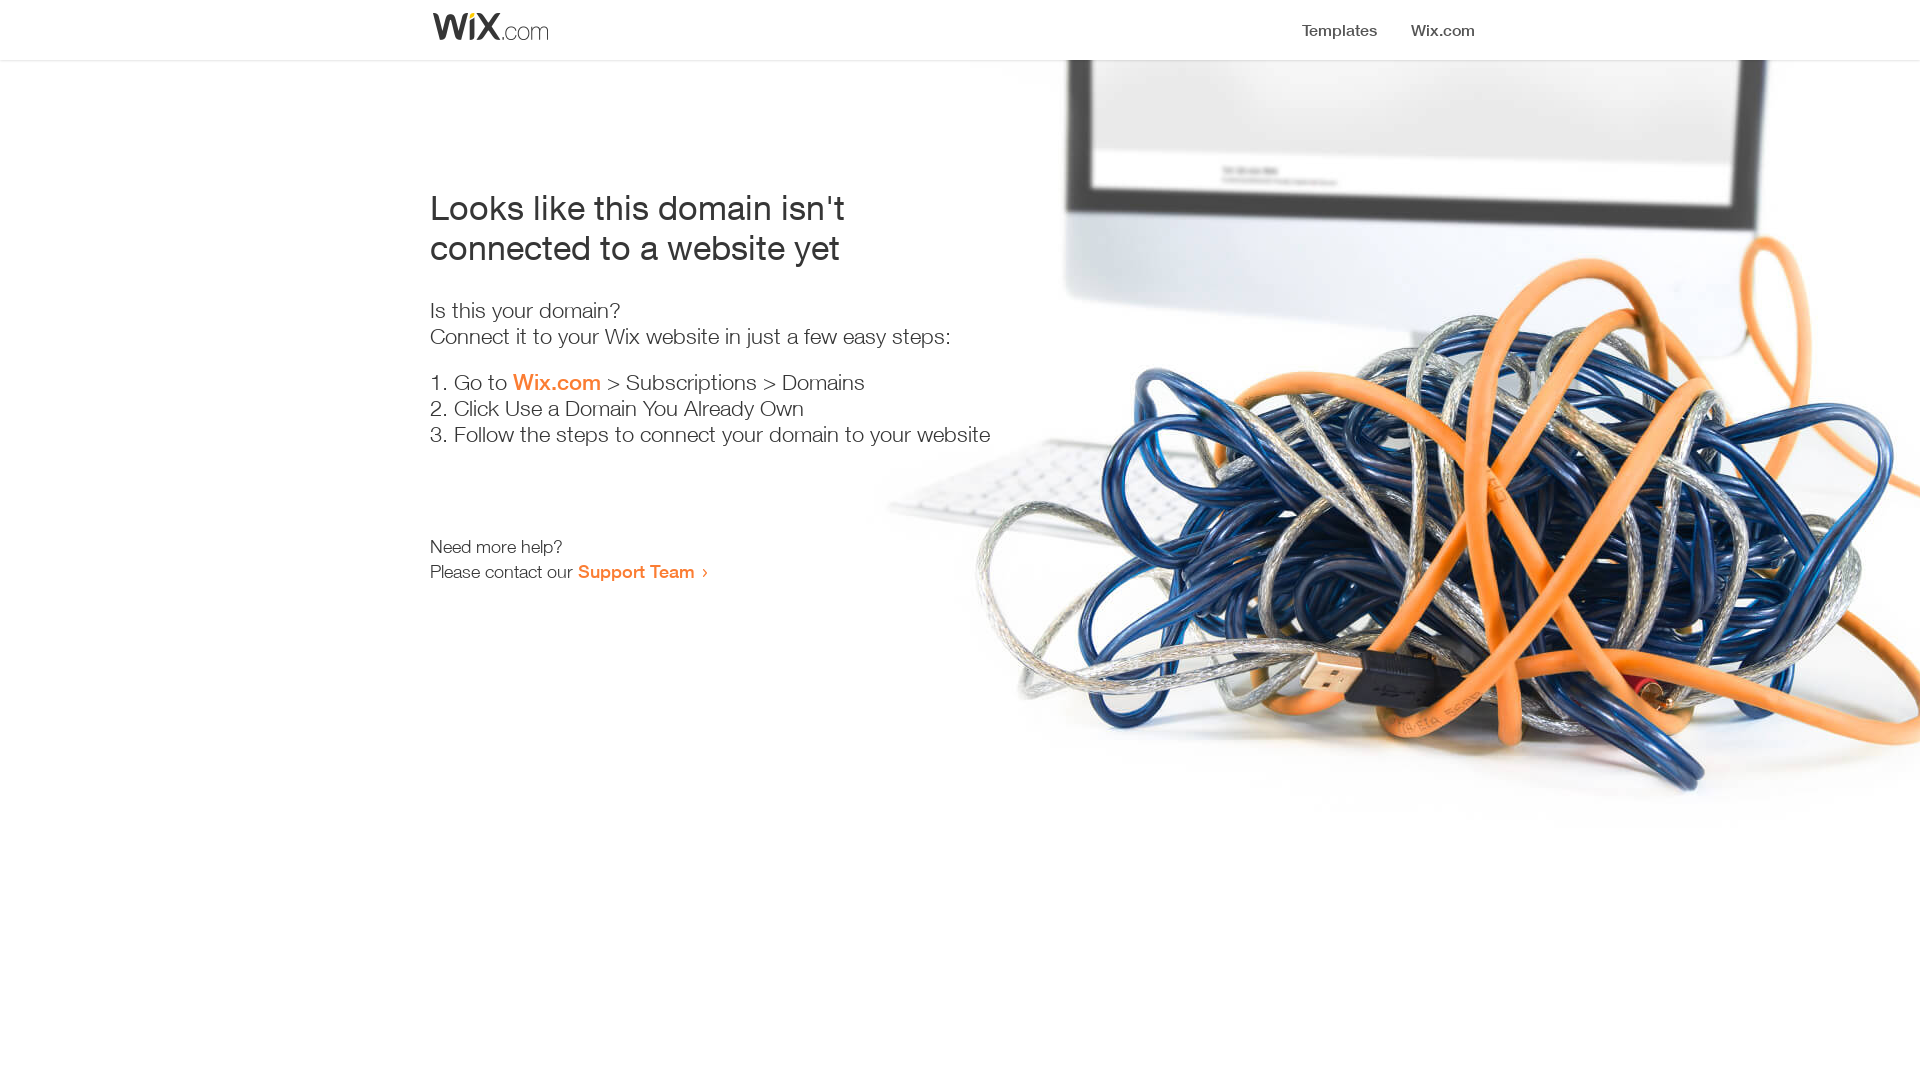 This screenshot has width=1920, height=1080. Describe the element at coordinates (636, 571) in the screenshot. I see `Support Team` at that location.